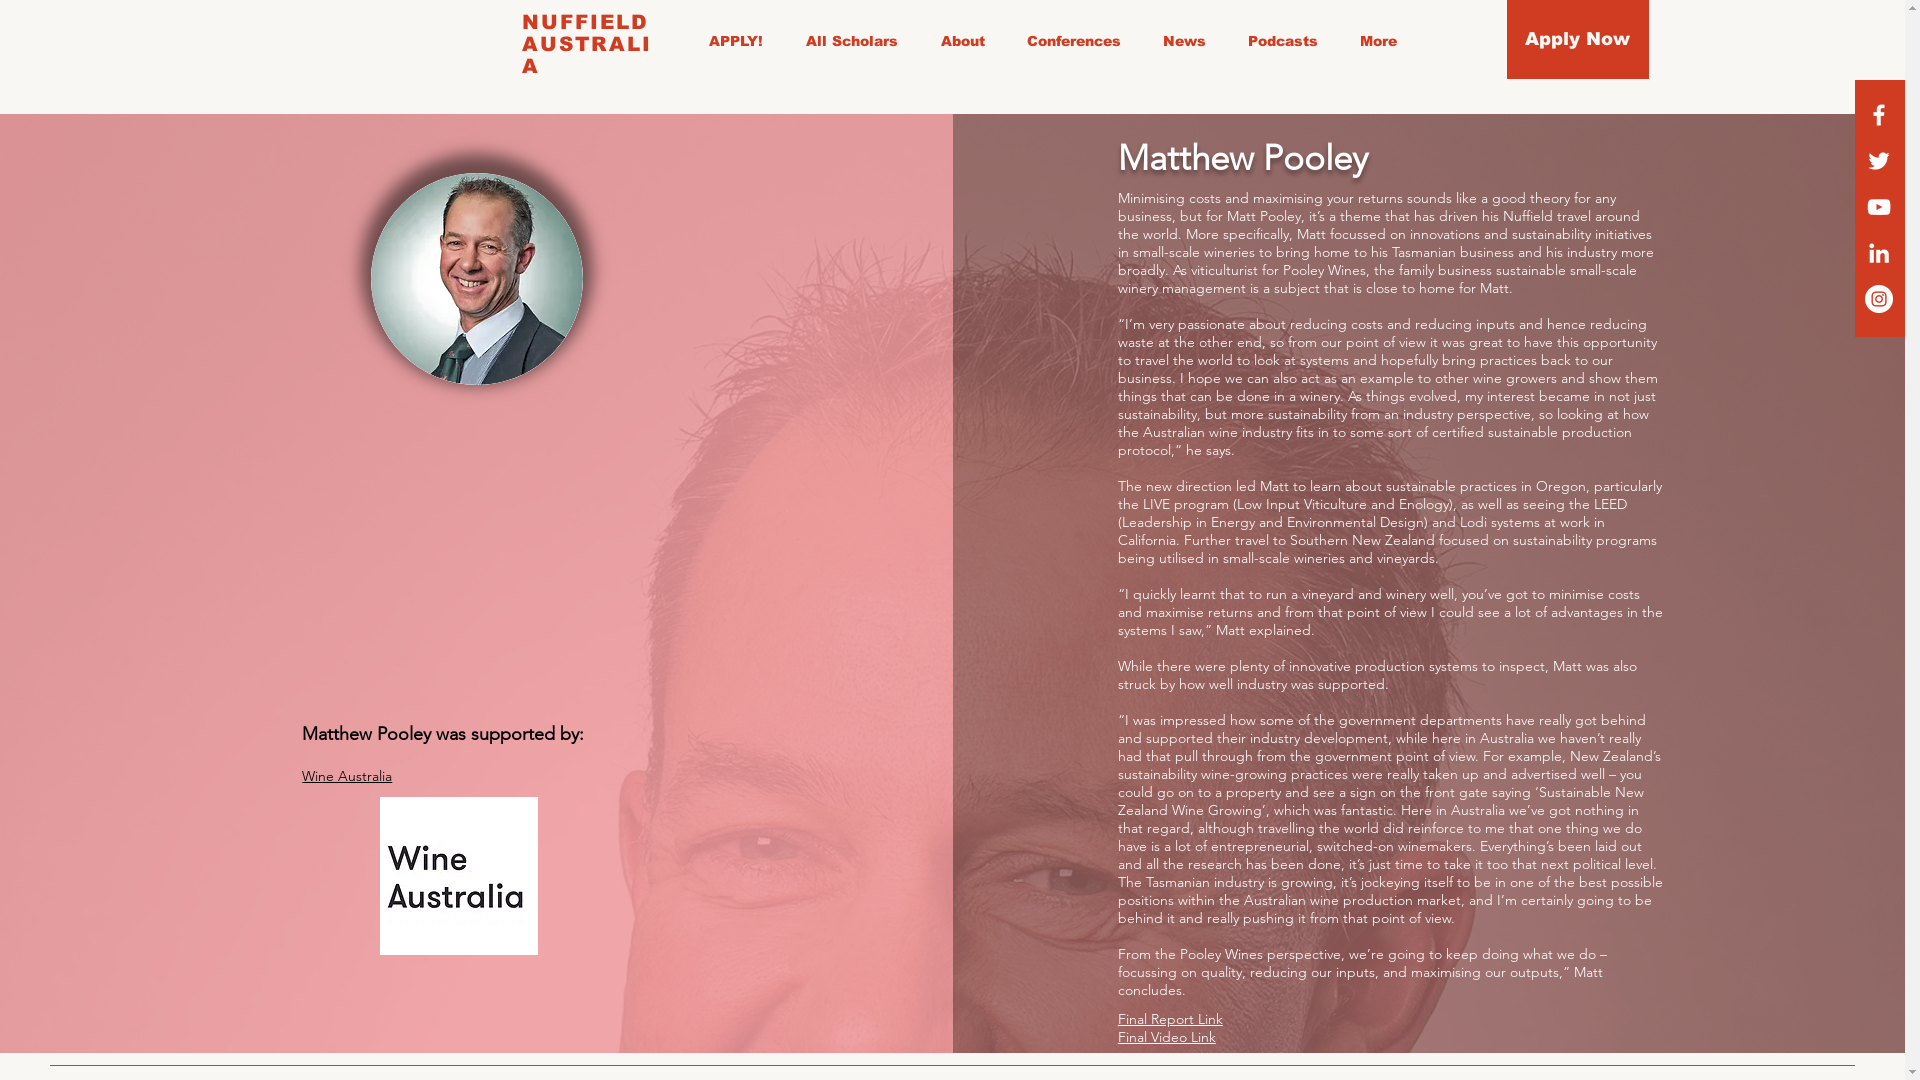 Image resolution: width=1920 pixels, height=1080 pixels. Describe the element at coordinates (1079, 39) in the screenshot. I see `All Scholars` at that location.